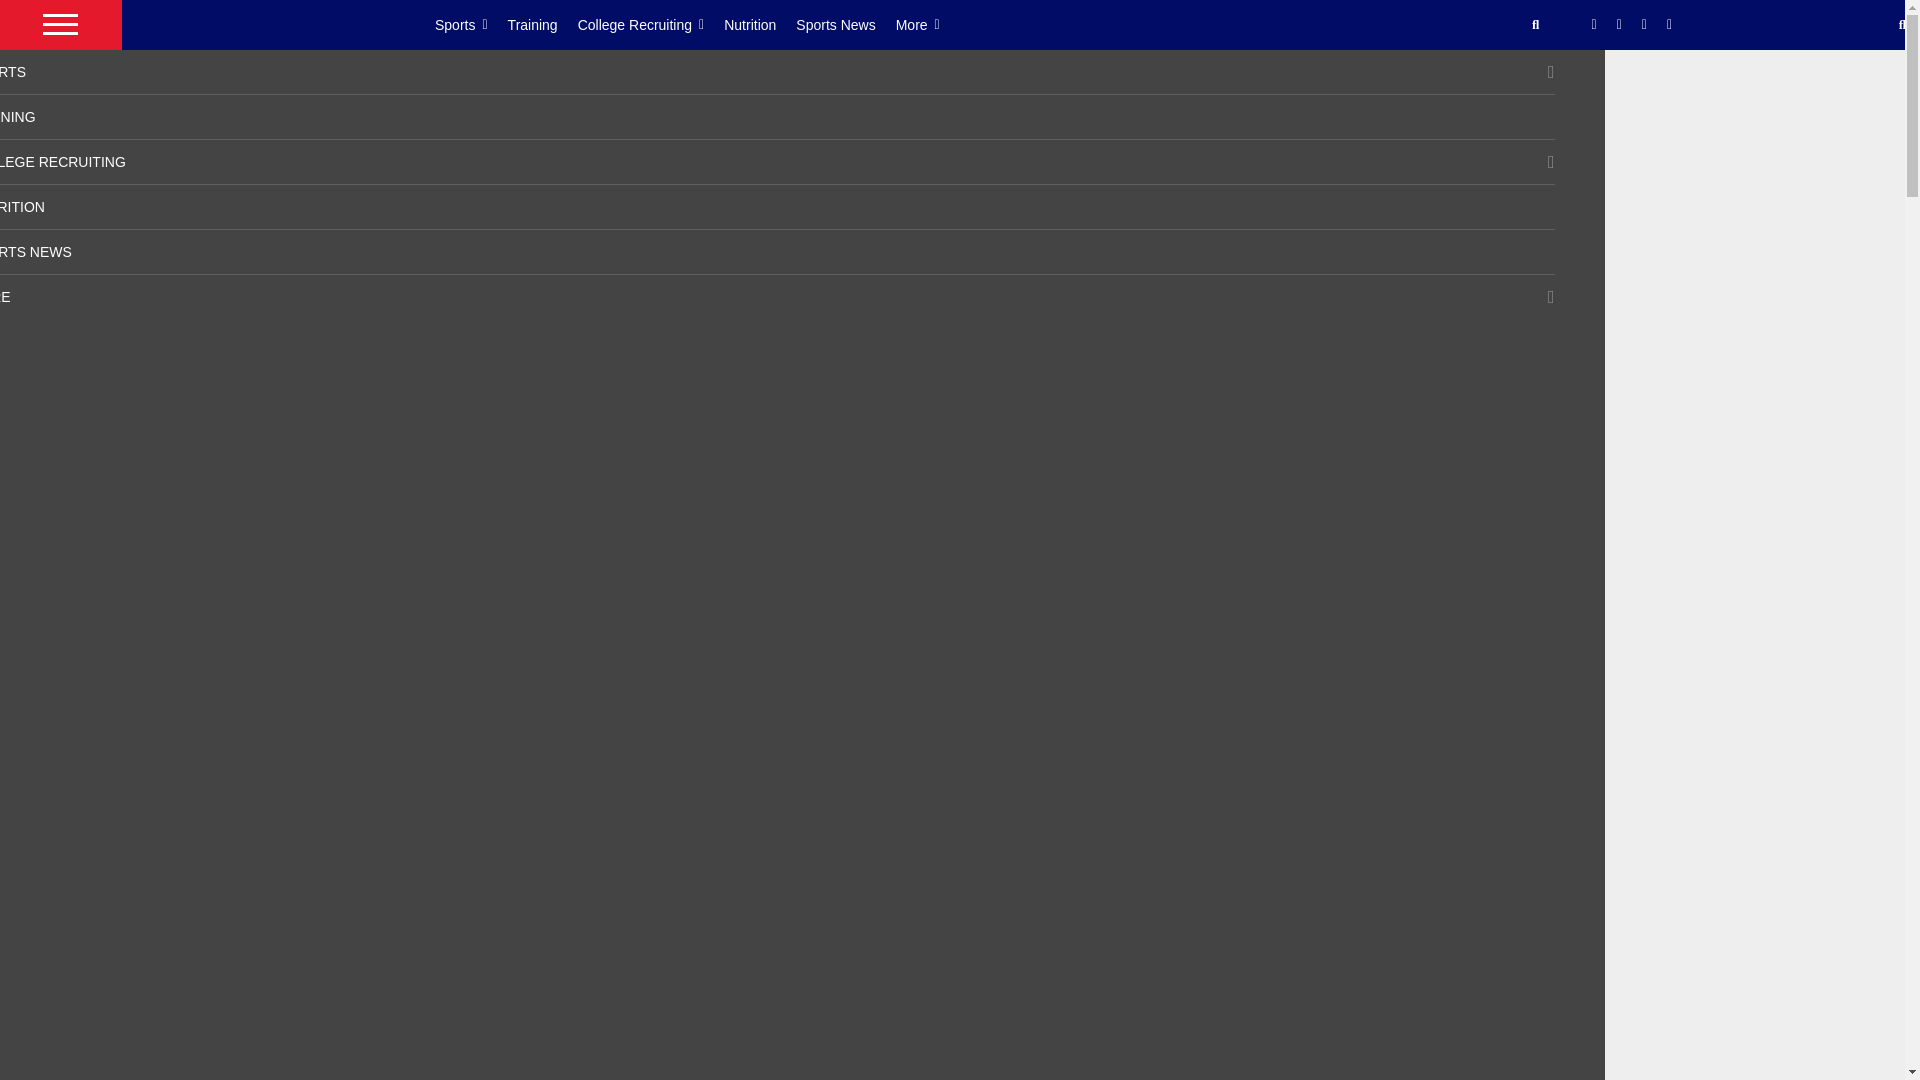 Image resolution: width=1920 pixels, height=1080 pixels. I want to click on Sports News, so click(845, 24).